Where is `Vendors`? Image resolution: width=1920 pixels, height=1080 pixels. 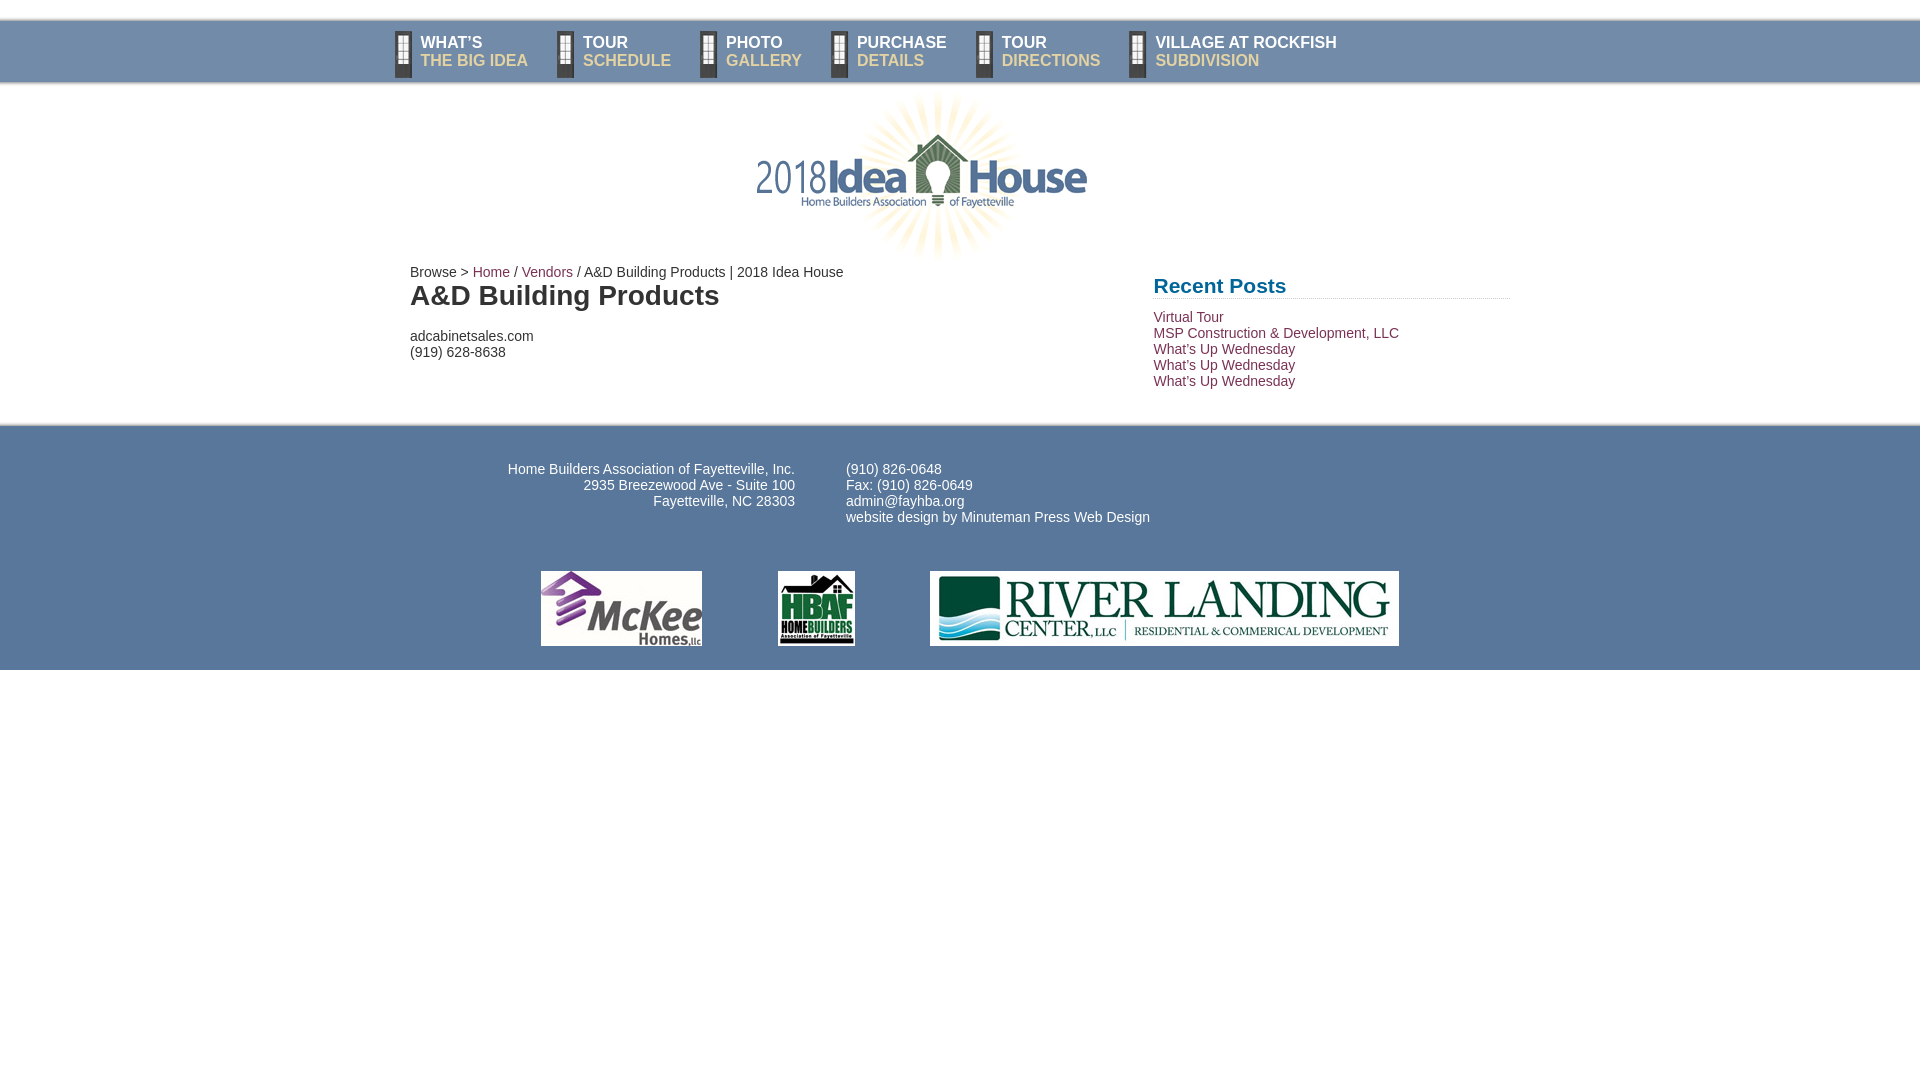 Vendors is located at coordinates (548, 272).